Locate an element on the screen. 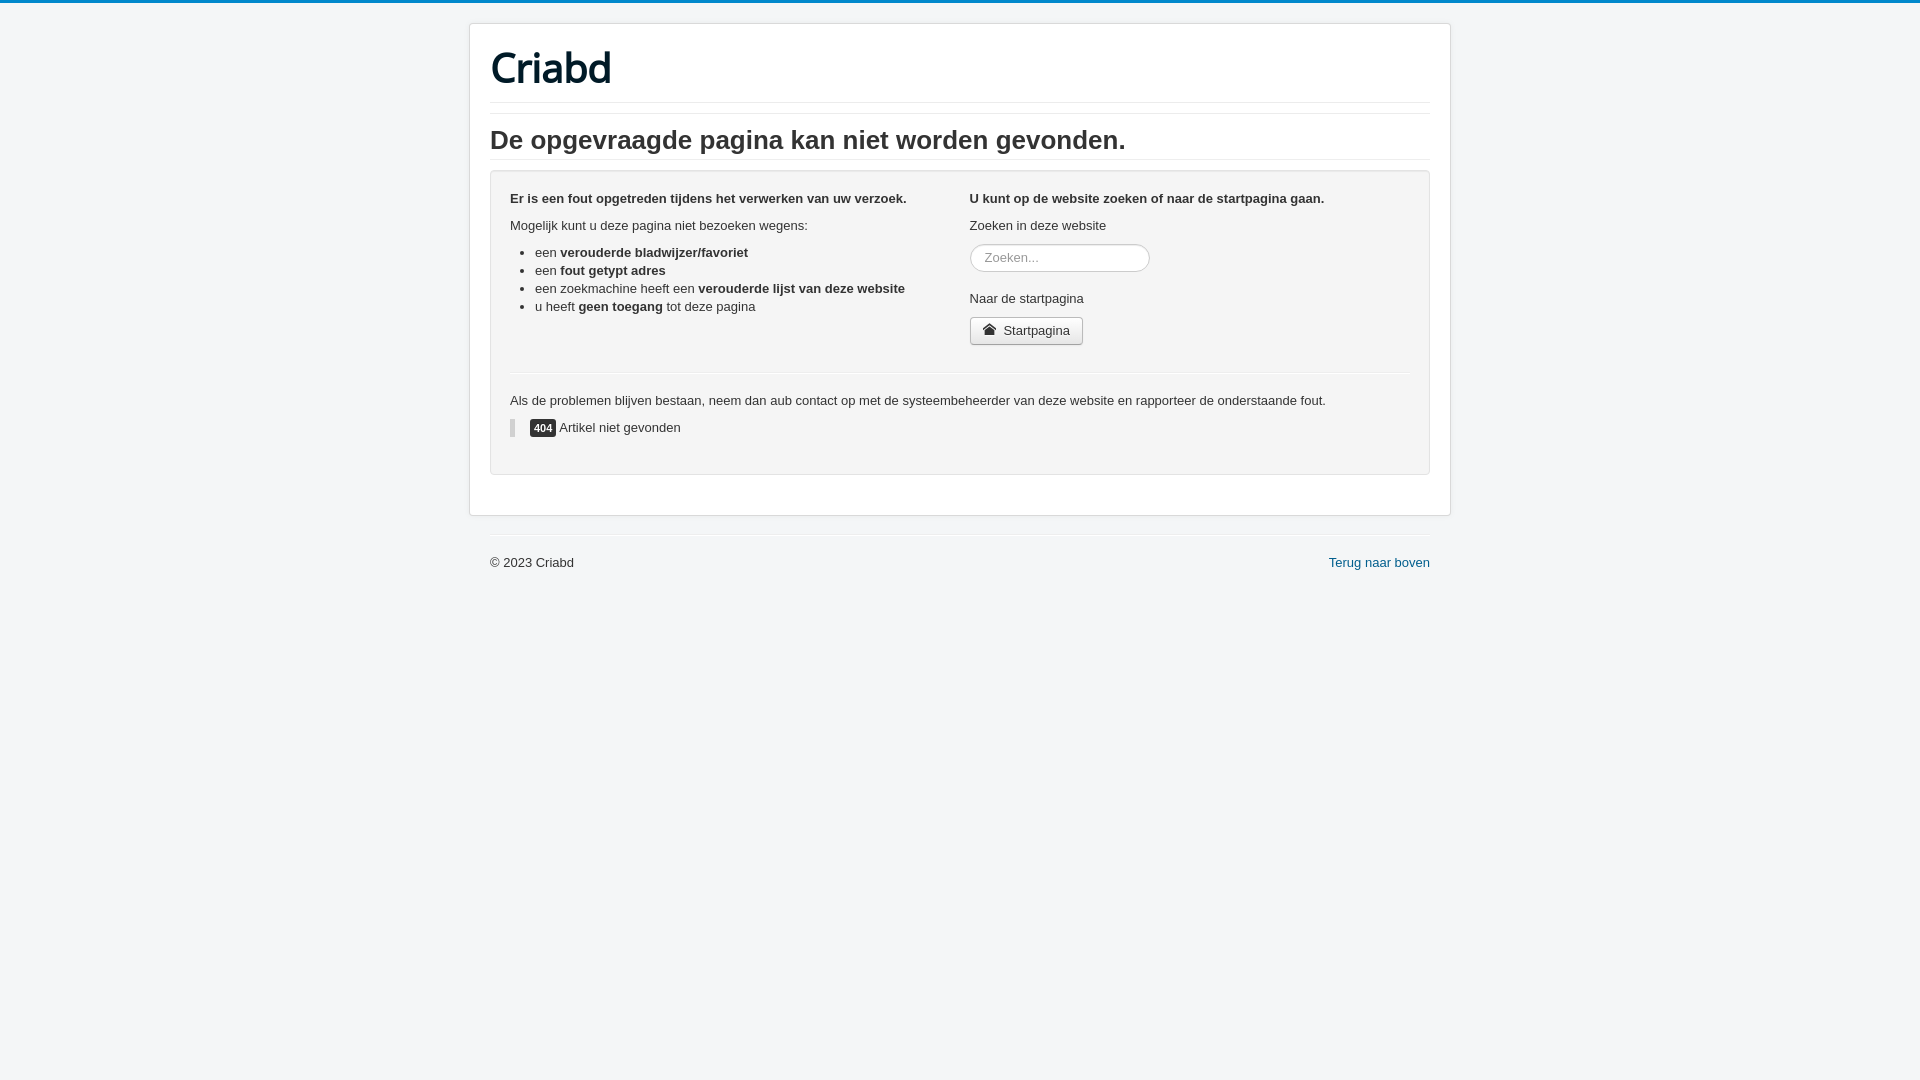  Criabd is located at coordinates (550, 68).